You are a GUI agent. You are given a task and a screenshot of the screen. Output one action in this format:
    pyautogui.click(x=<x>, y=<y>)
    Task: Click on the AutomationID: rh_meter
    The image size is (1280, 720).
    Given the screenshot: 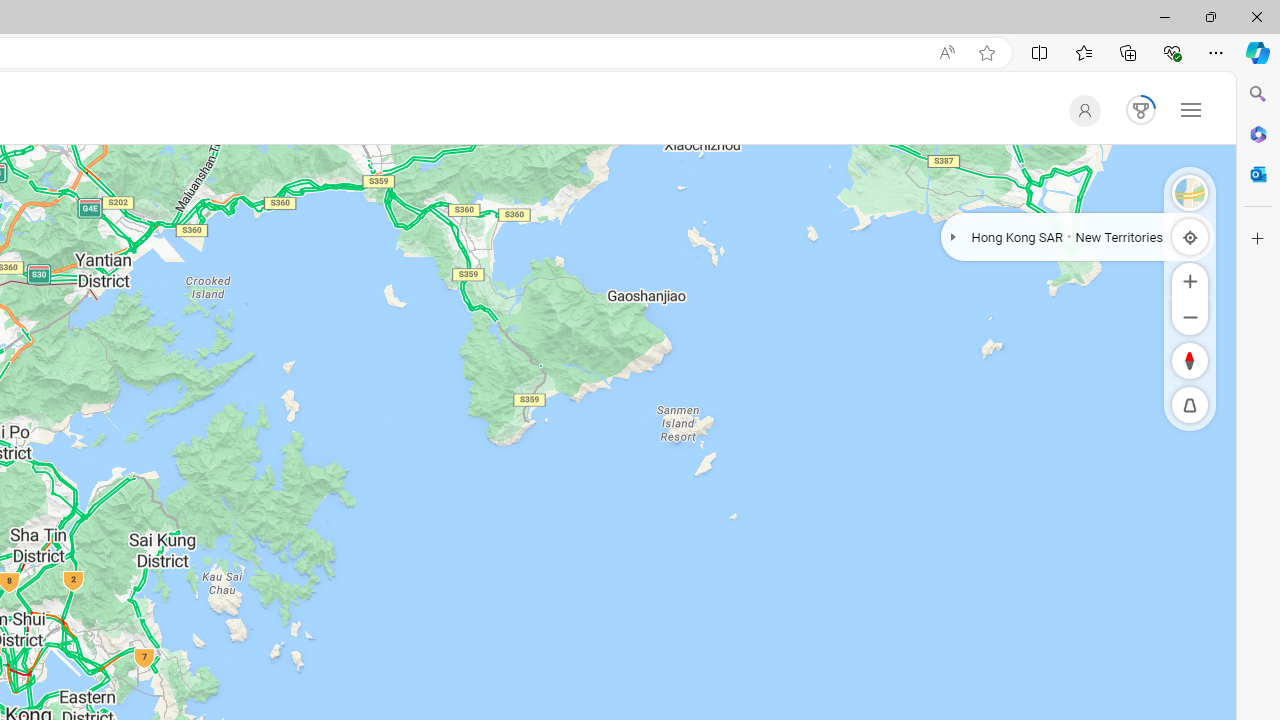 What is the action you would take?
    pyautogui.click(x=1140, y=110)
    